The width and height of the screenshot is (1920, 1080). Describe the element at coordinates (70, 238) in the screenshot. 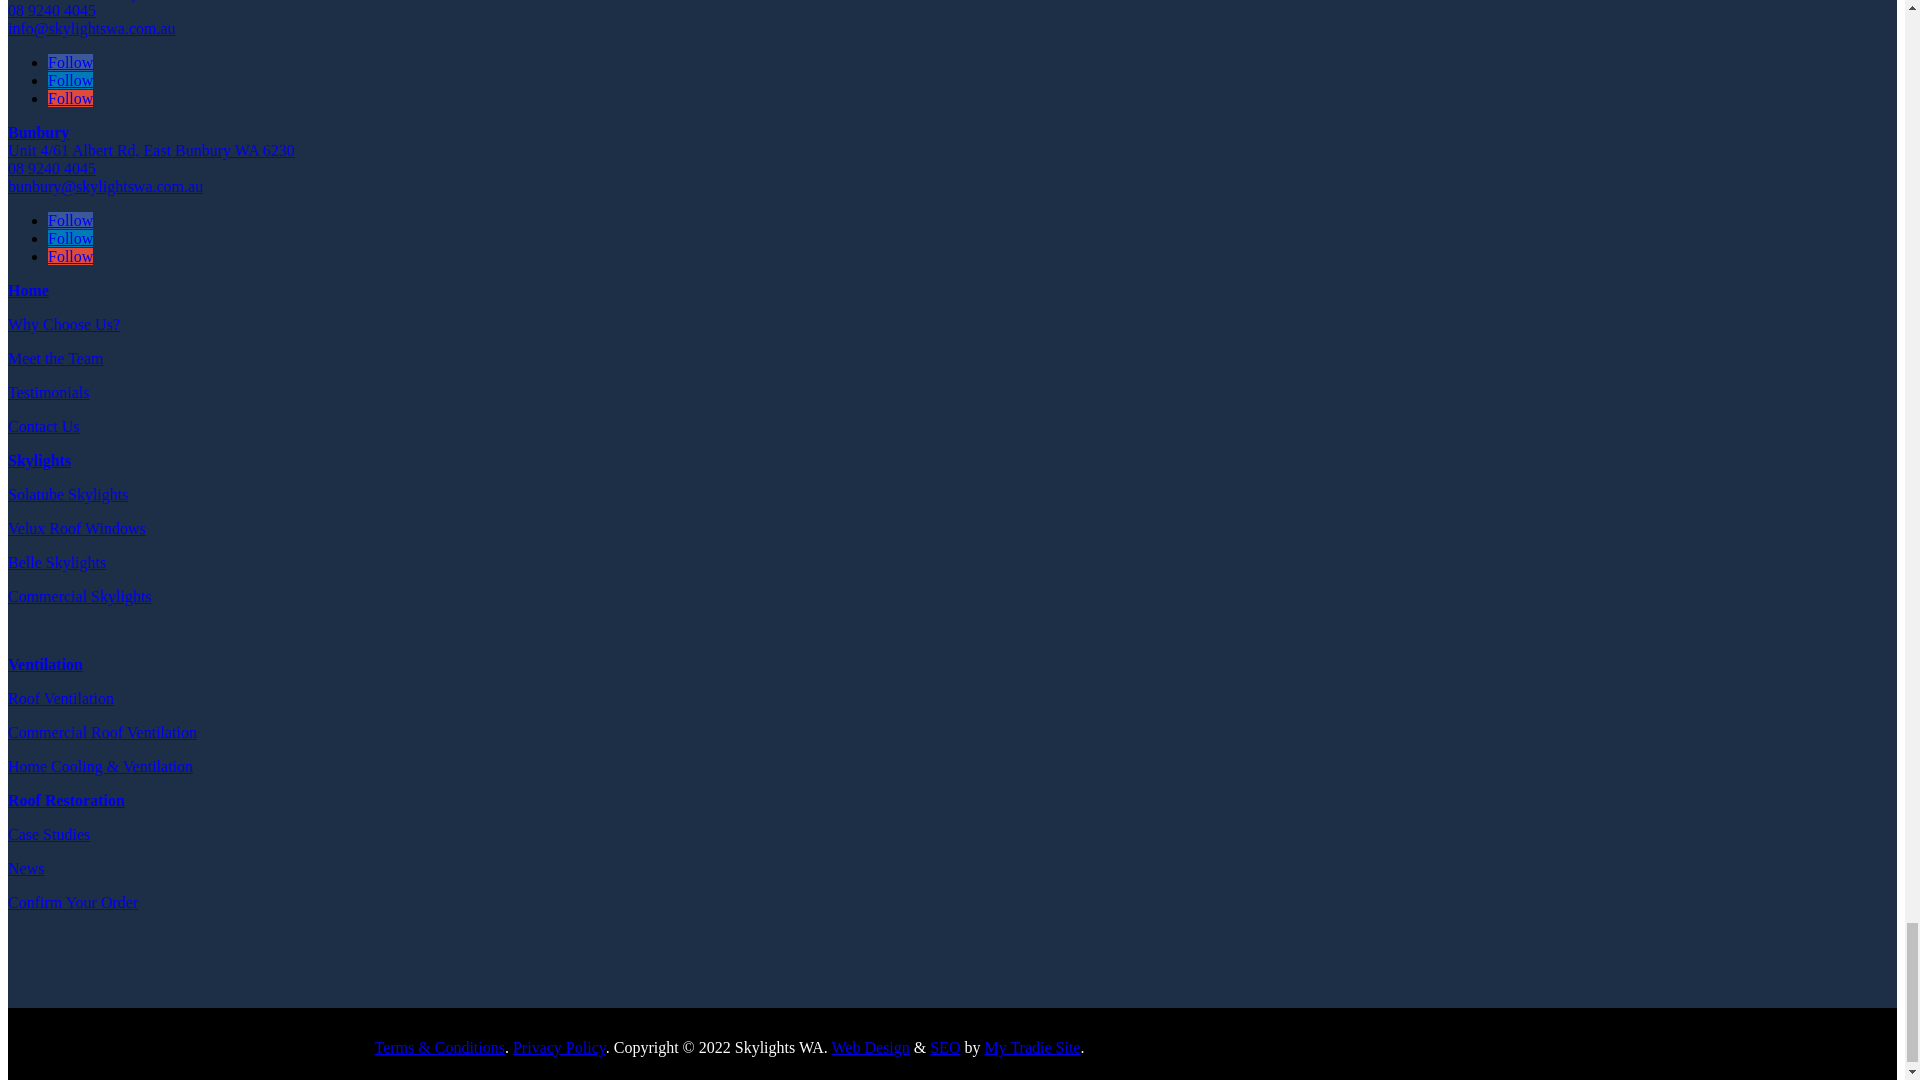

I see `Follow on LinkedIn` at that location.